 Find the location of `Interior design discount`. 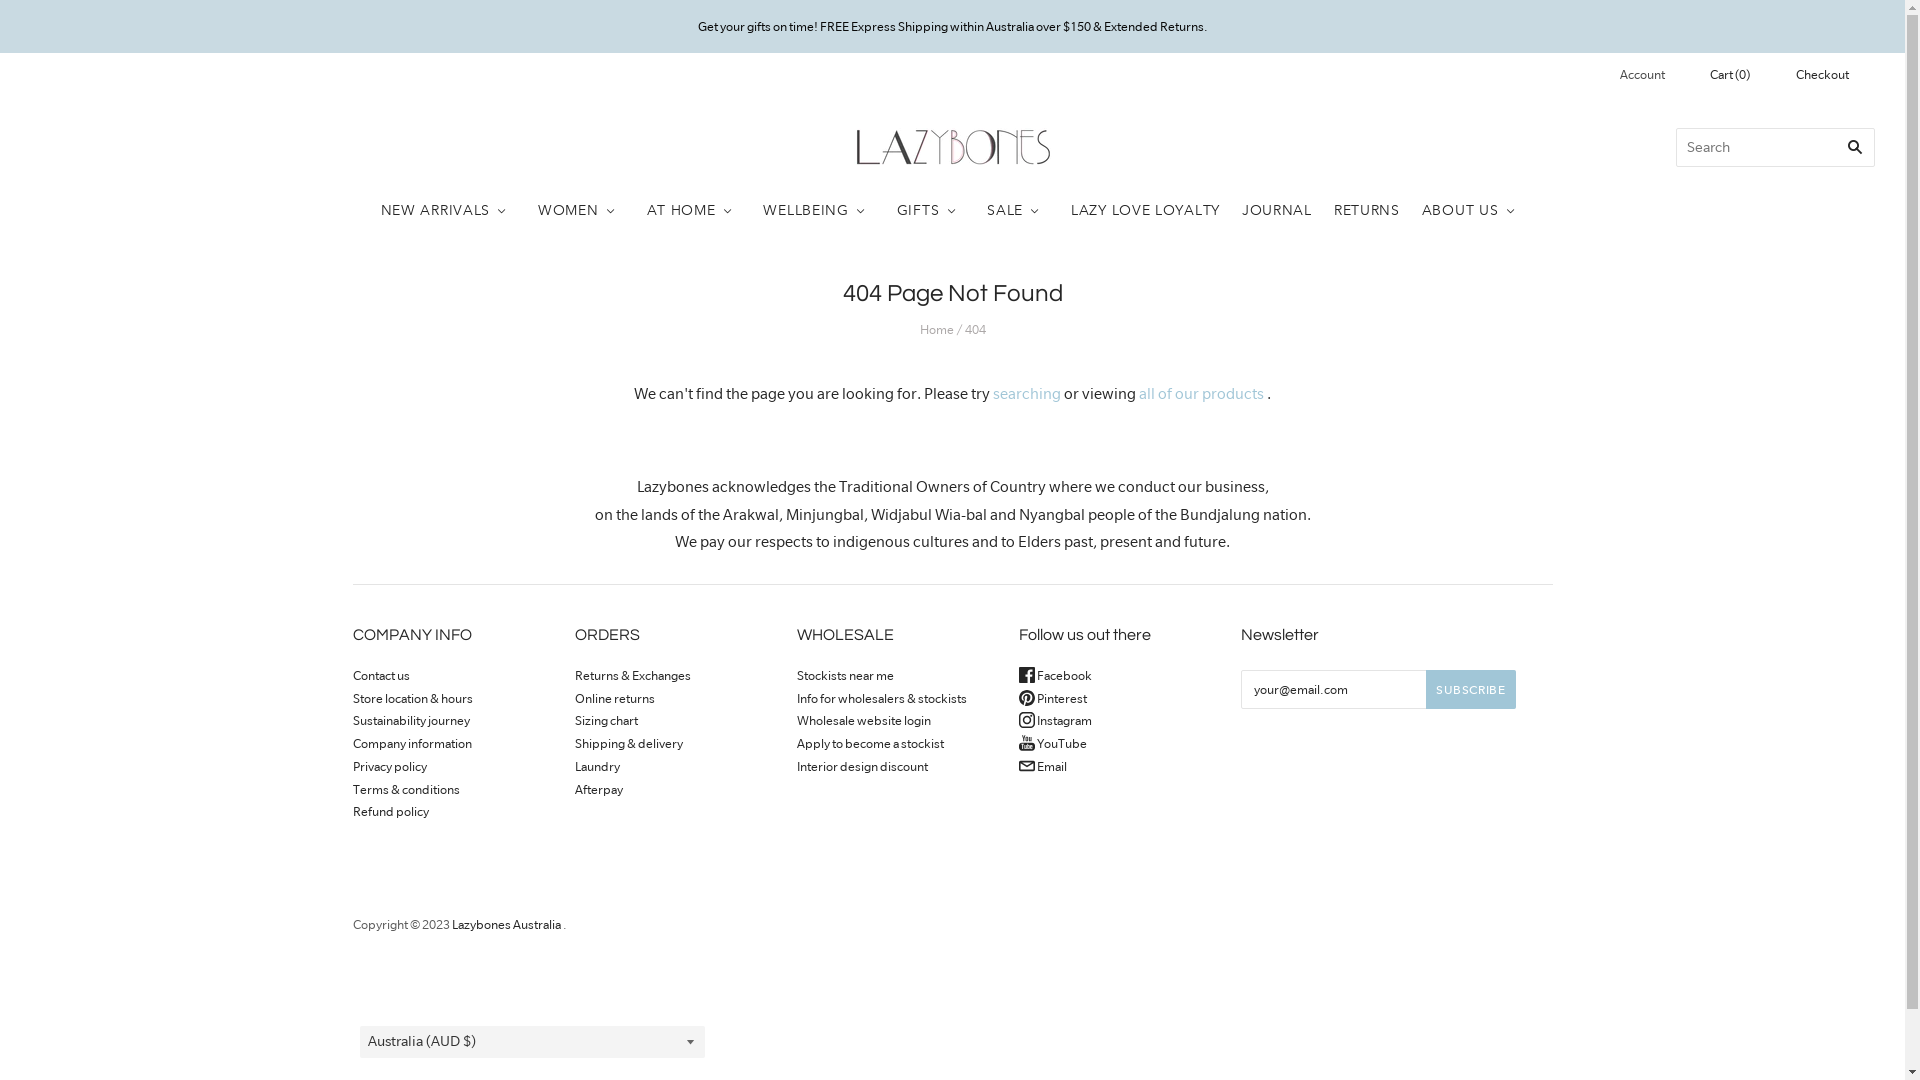

Interior design discount is located at coordinates (862, 766).